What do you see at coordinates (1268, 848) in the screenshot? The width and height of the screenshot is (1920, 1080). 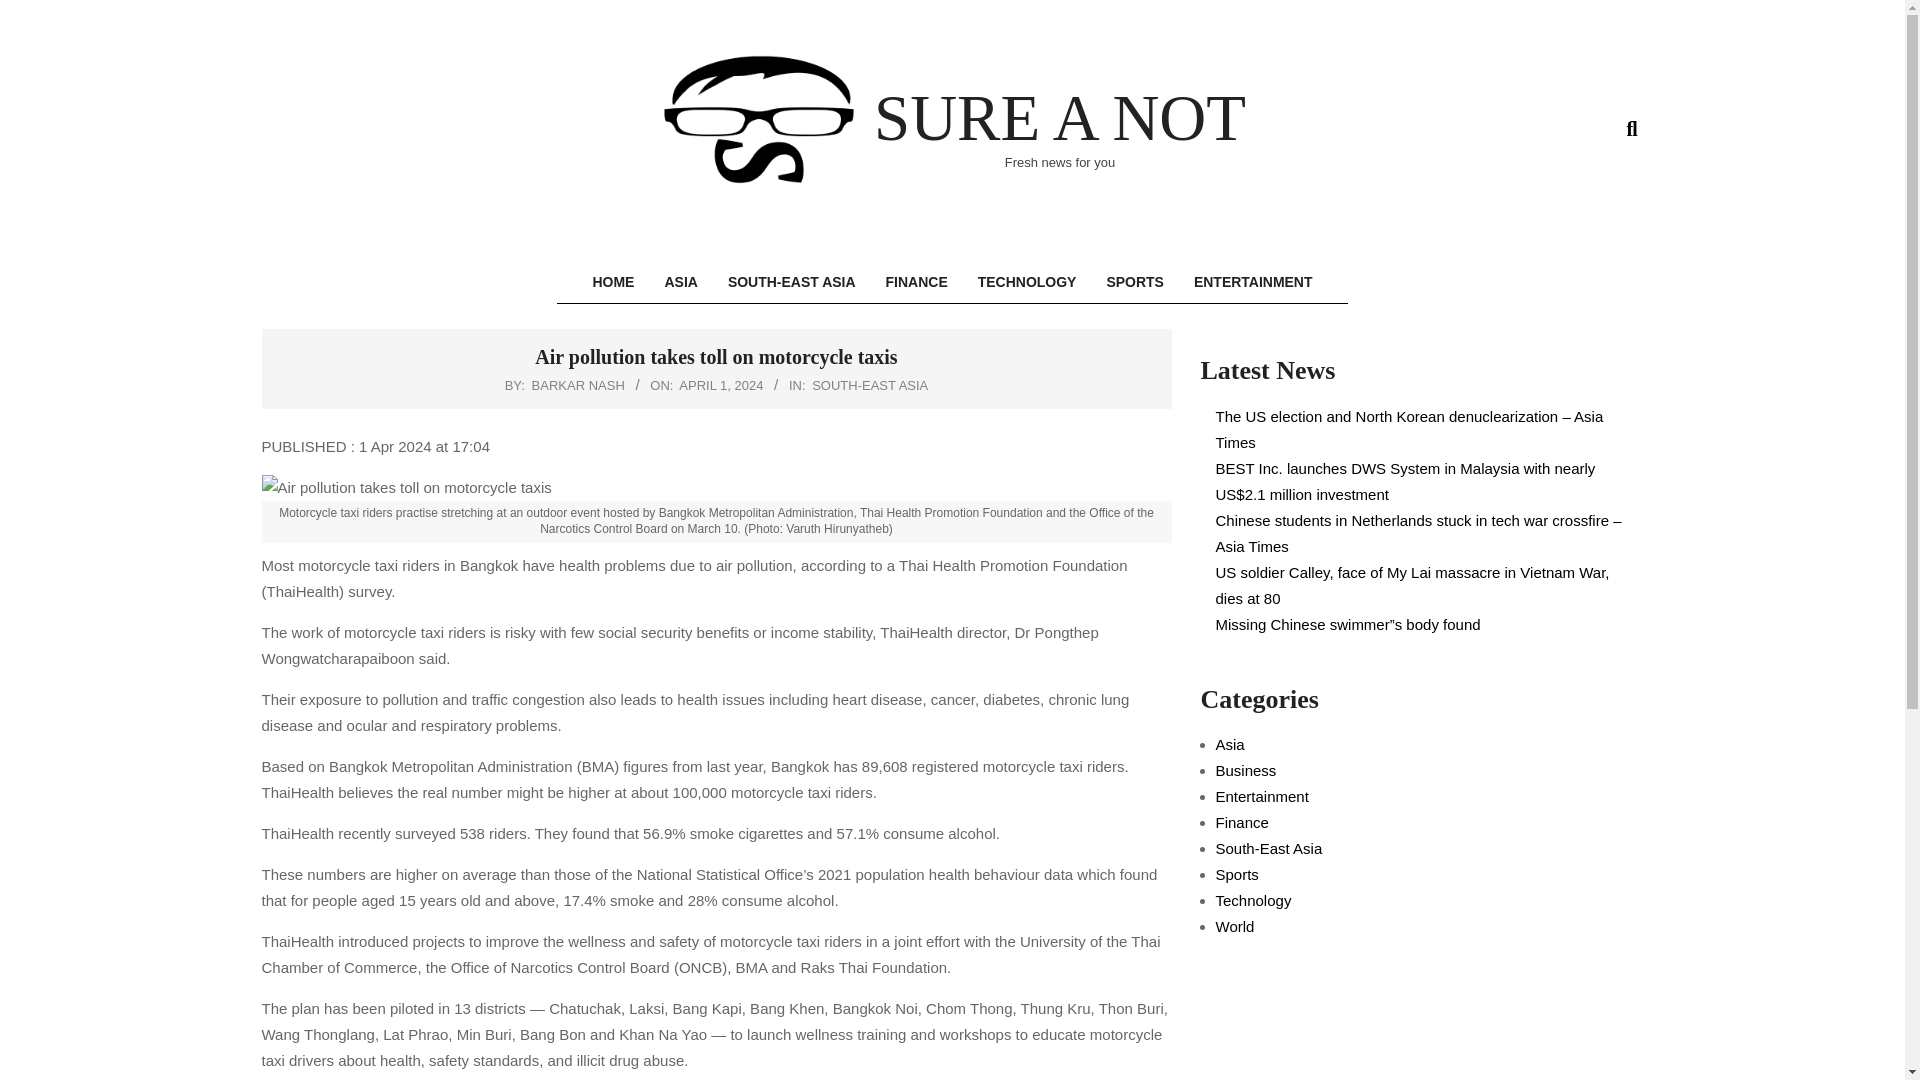 I see `South-East Asia` at bounding box center [1268, 848].